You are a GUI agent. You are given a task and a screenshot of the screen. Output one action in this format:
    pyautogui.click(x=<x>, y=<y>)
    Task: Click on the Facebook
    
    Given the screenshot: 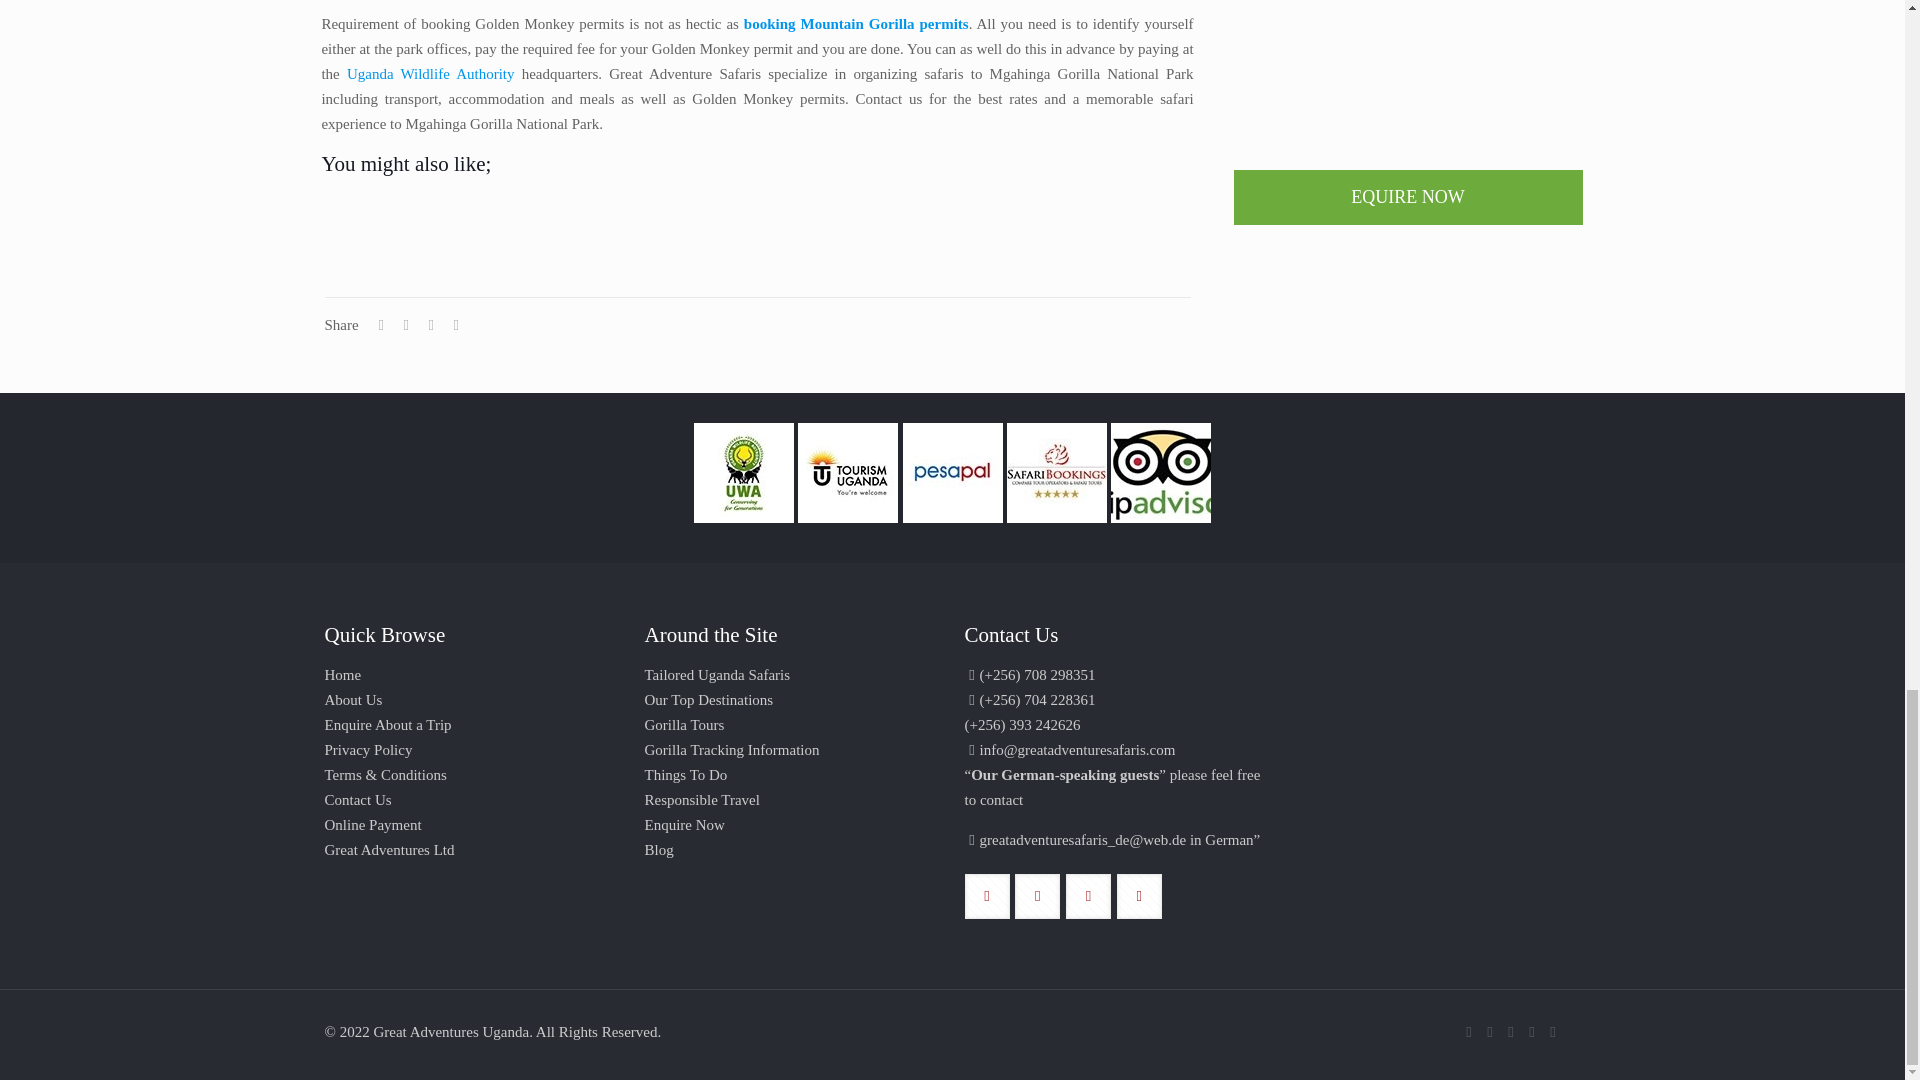 What is the action you would take?
    pyautogui.click(x=1490, y=1032)
    